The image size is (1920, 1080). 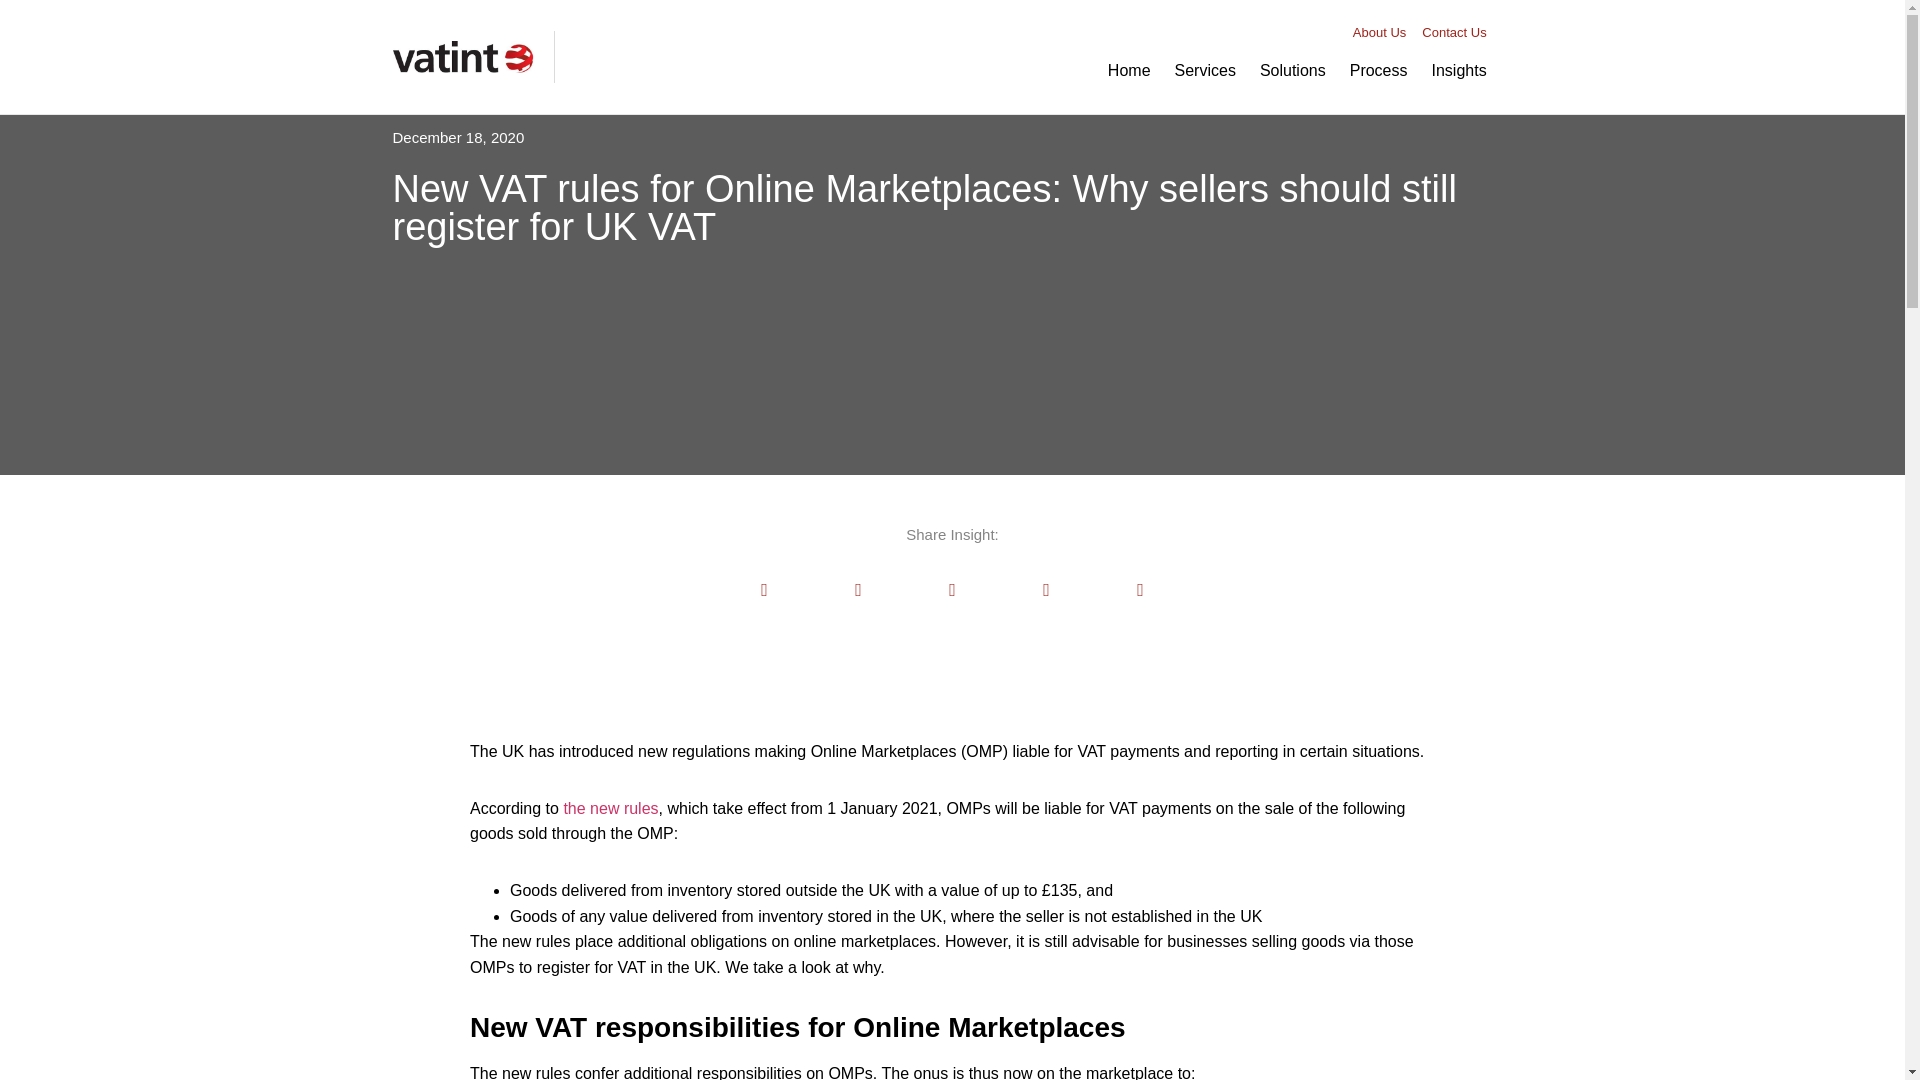 What do you see at coordinates (1379, 33) in the screenshot?
I see `About Us` at bounding box center [1379, 33].